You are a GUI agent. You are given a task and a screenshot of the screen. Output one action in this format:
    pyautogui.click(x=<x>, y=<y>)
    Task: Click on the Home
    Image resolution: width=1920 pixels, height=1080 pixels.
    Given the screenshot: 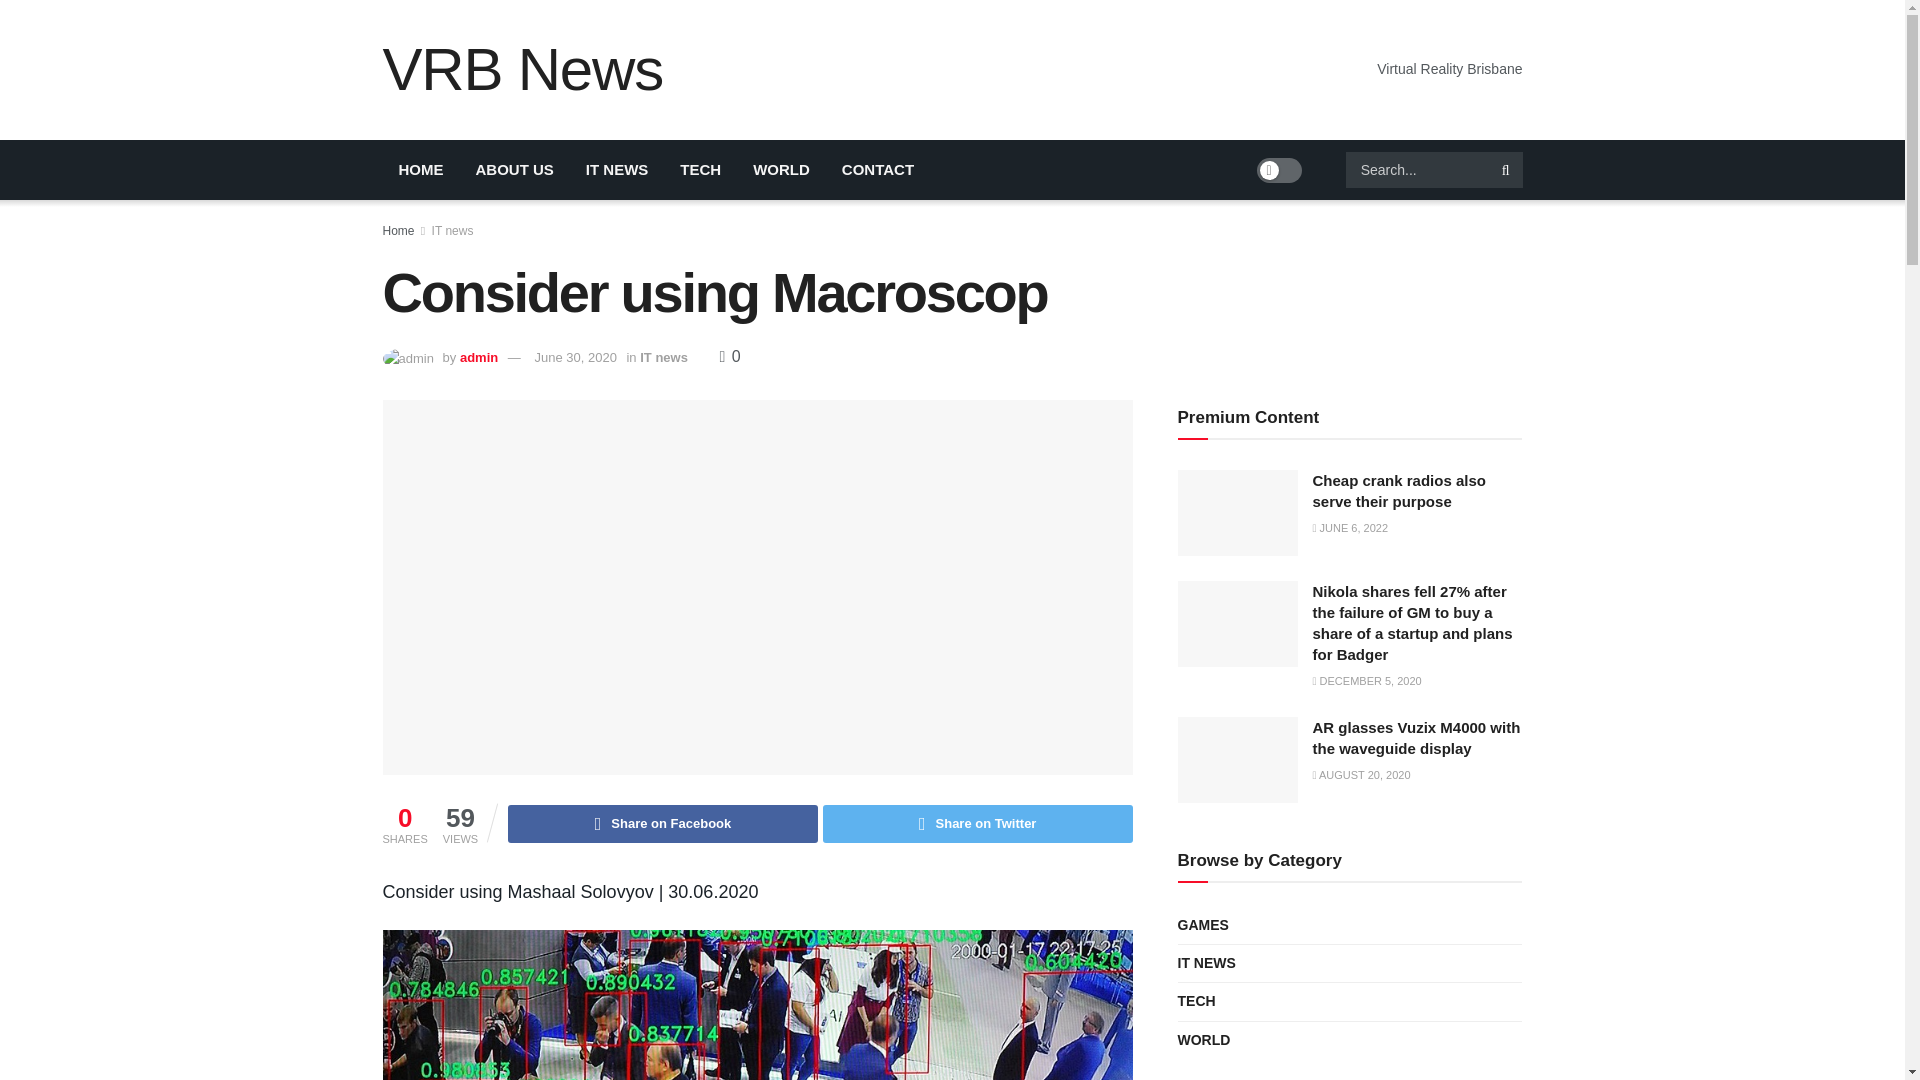 What is the action you would take?
    pyautogui.click(x=398, y=230)
    